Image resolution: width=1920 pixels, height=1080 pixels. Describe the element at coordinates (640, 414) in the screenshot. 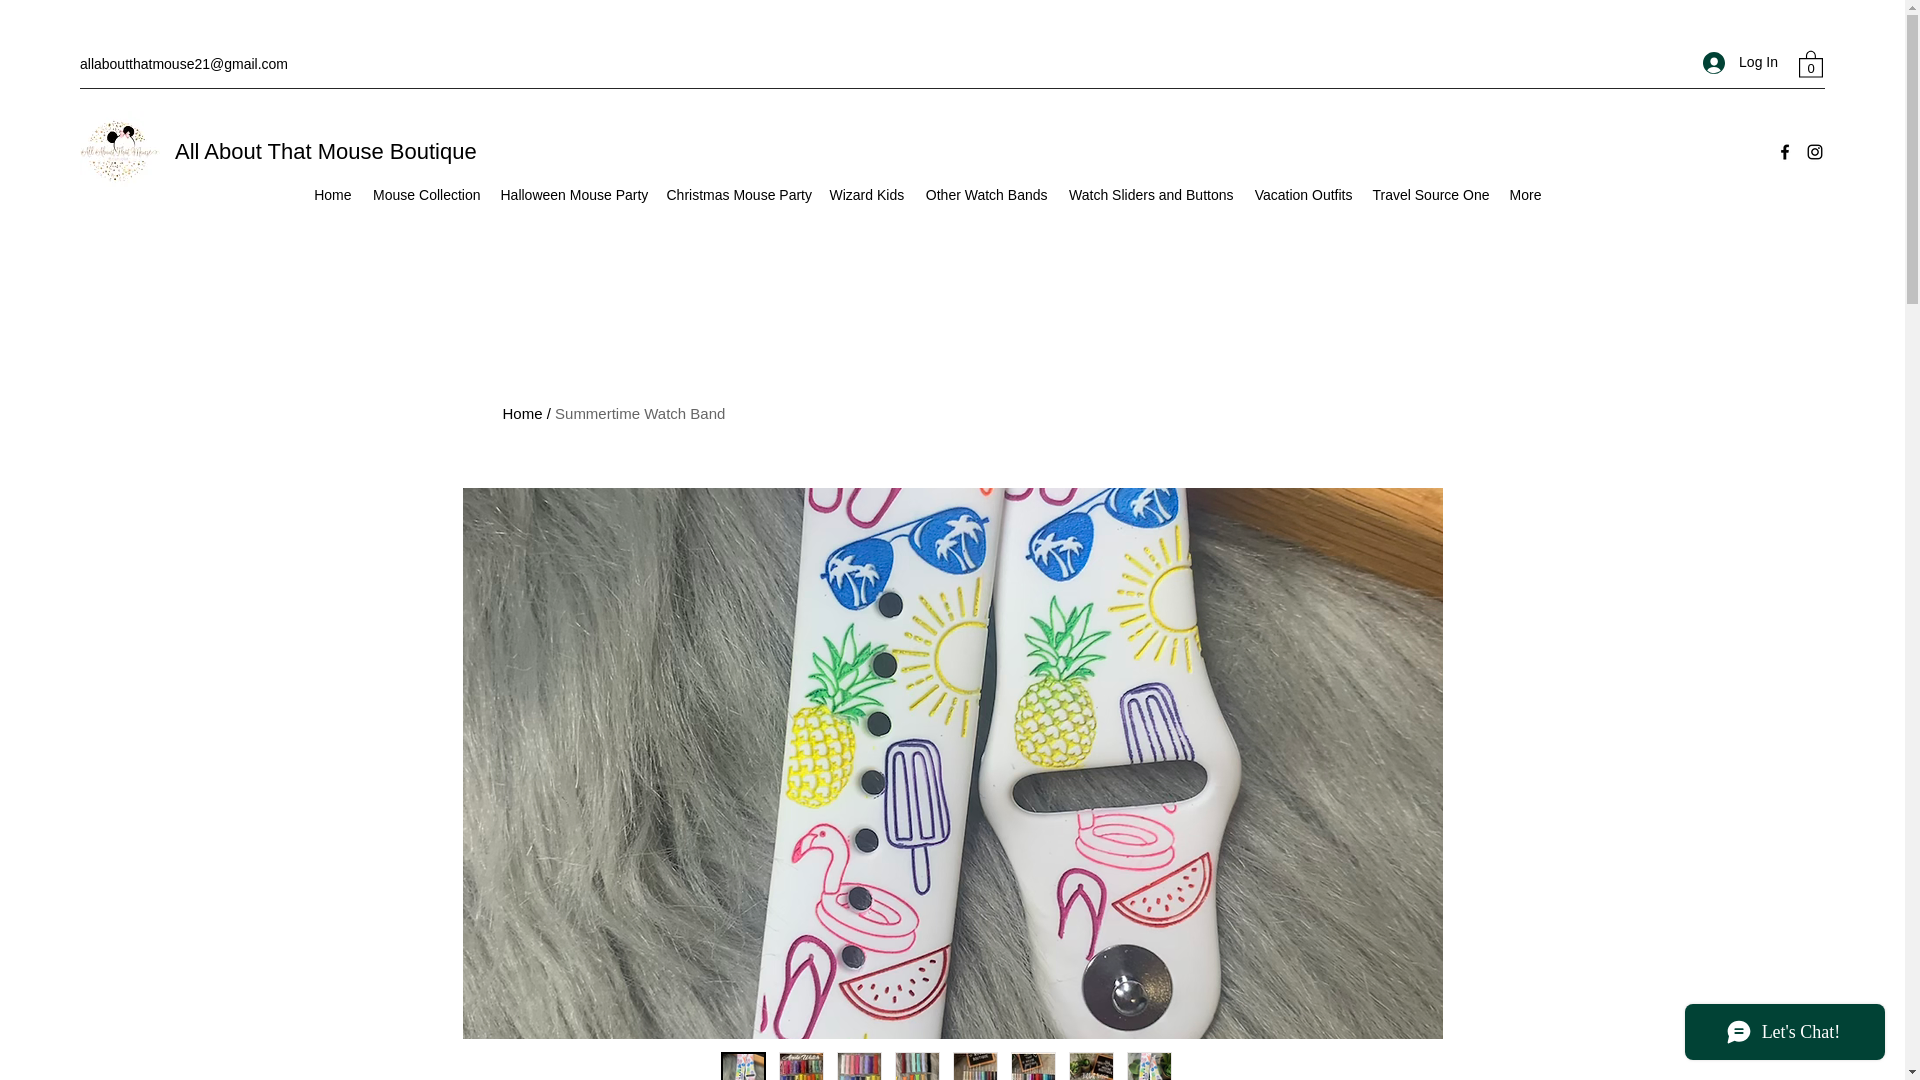

I see `Summertime Watch Band` at that location.